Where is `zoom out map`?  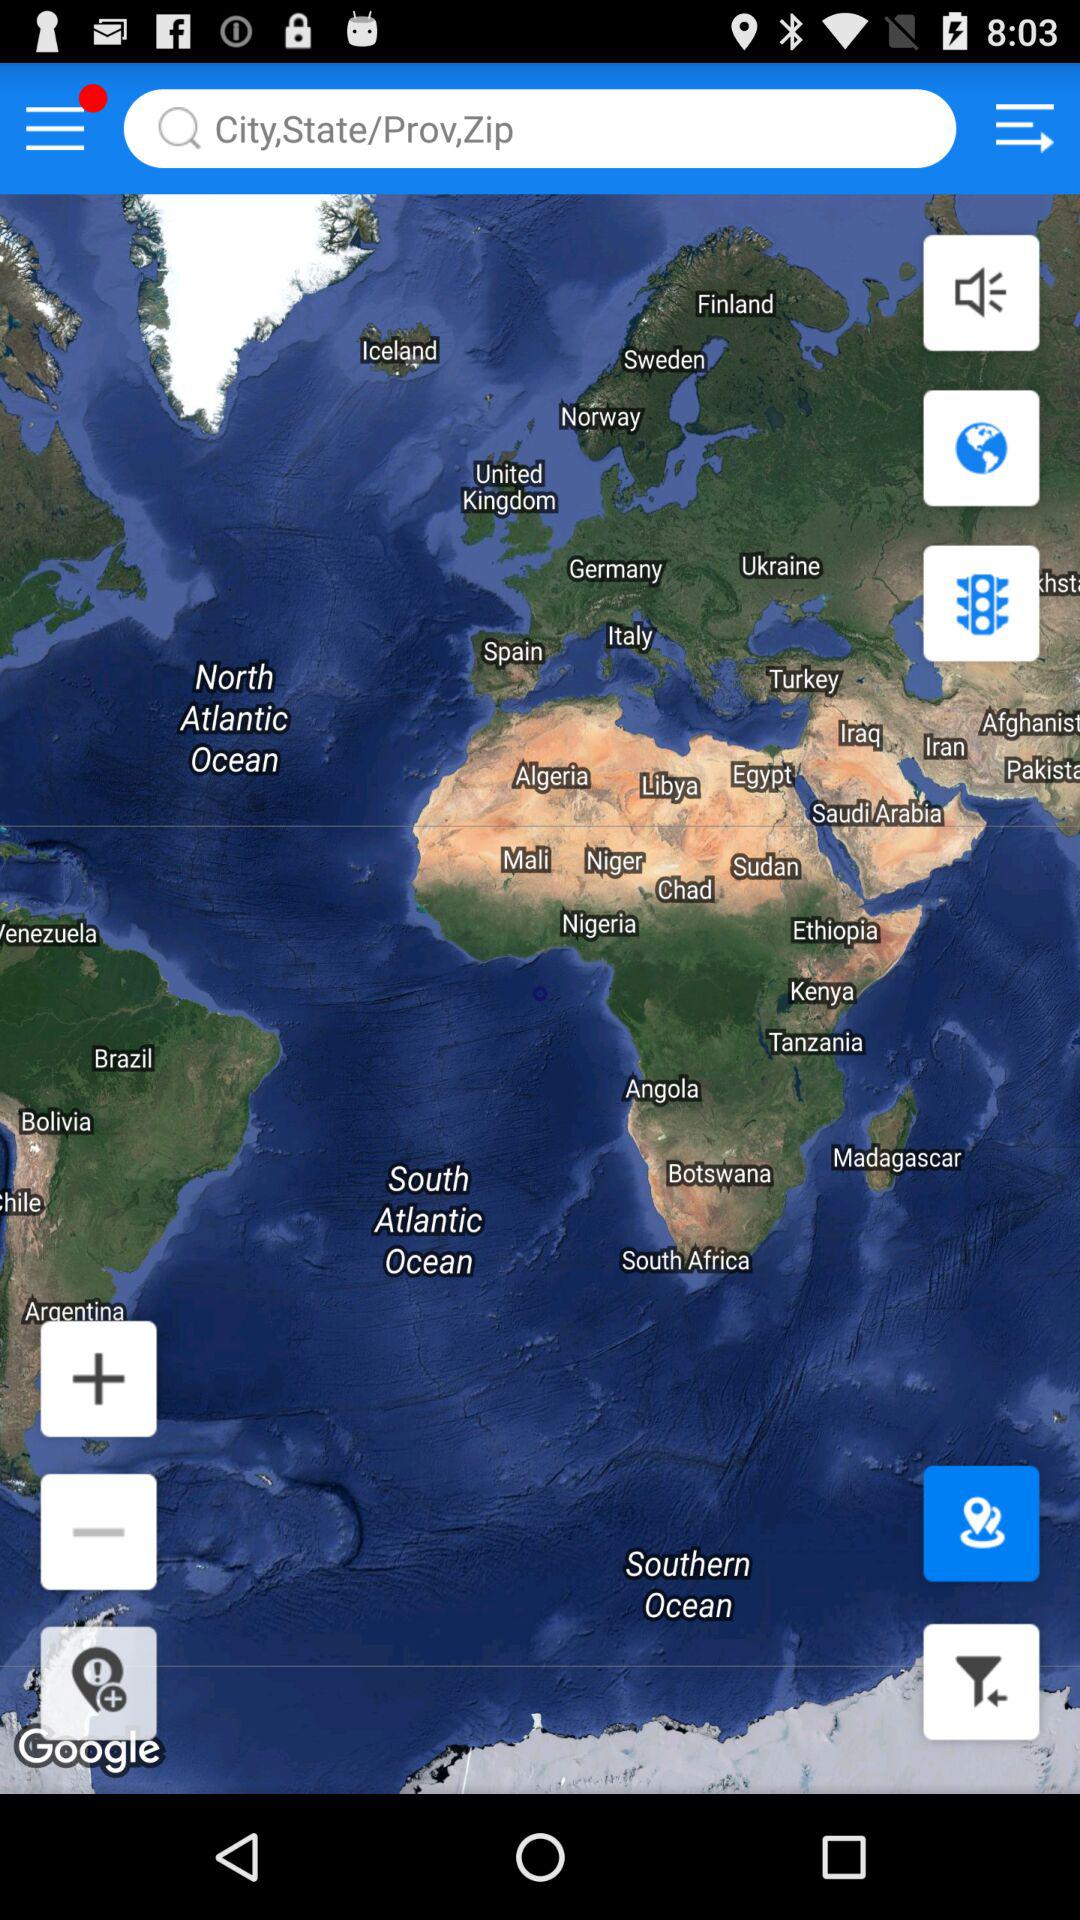
zoom out map is located at coordinates (98, 1532).